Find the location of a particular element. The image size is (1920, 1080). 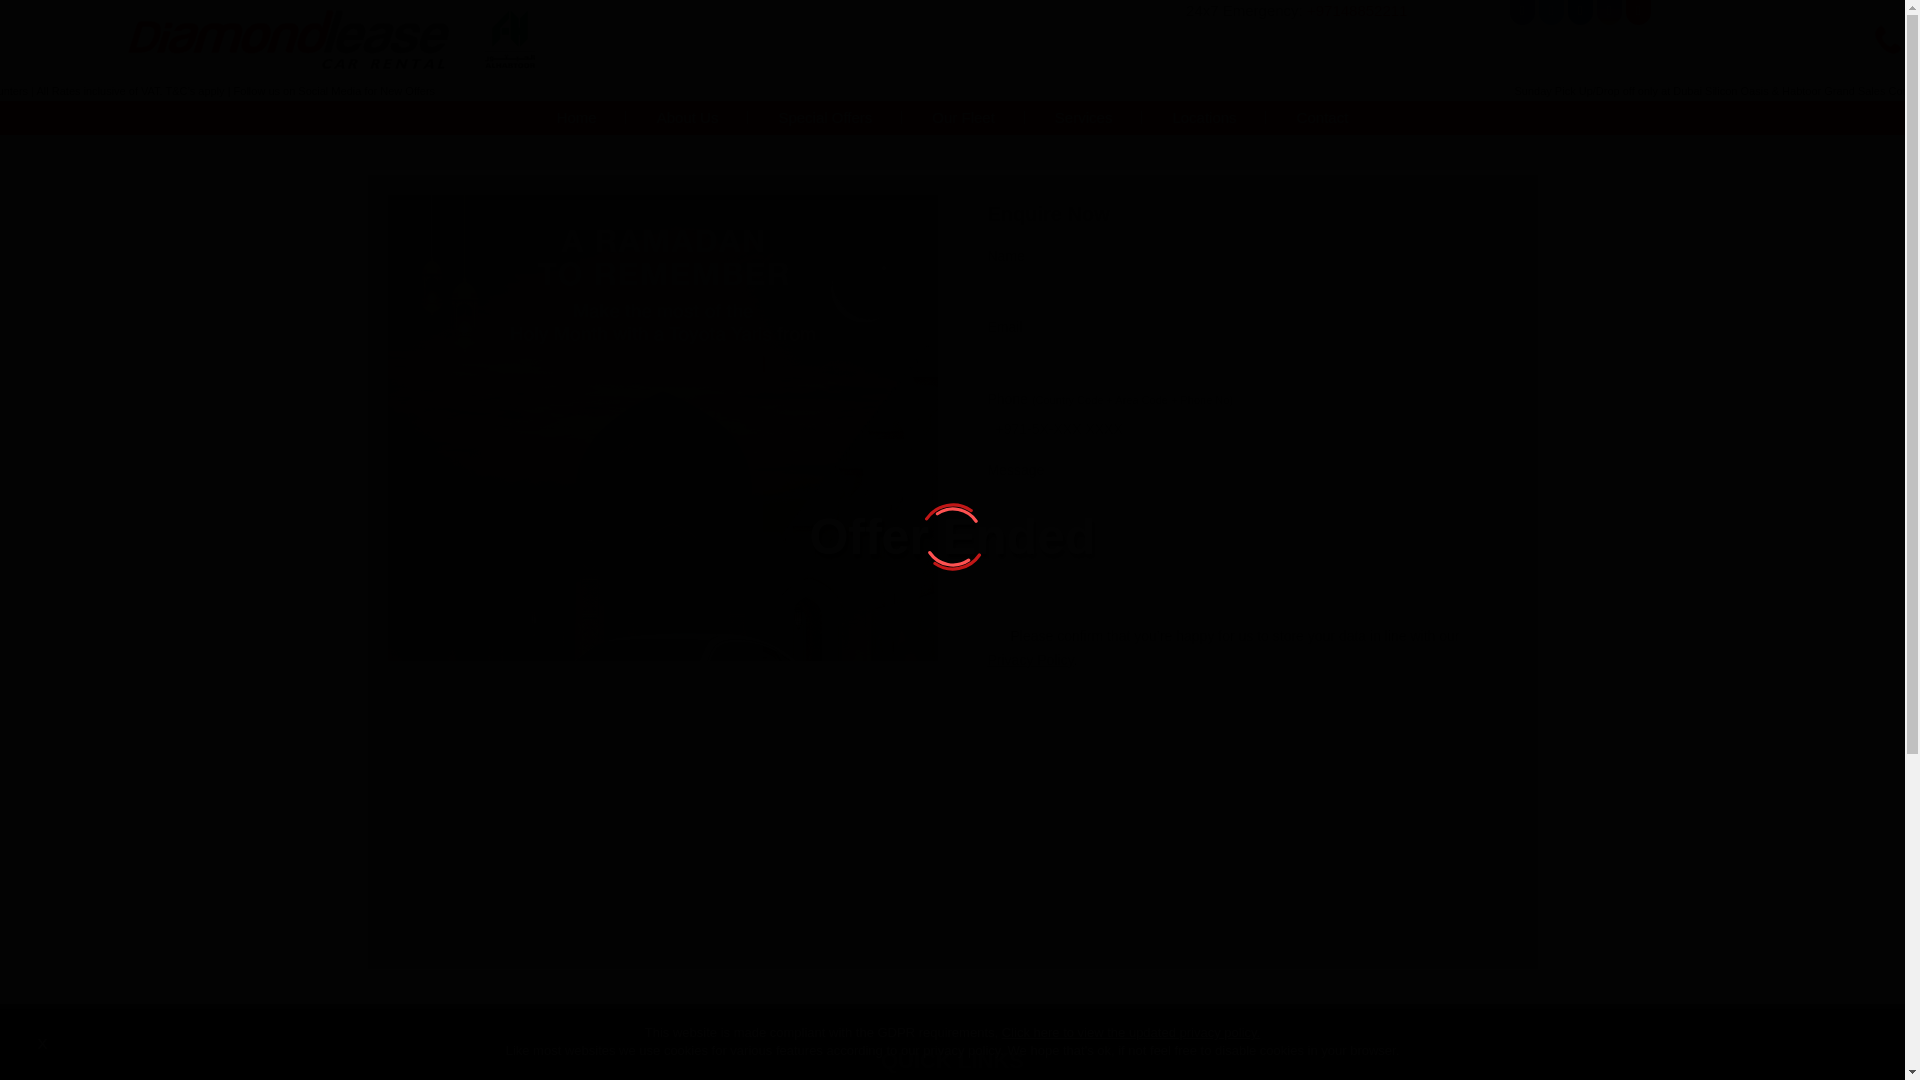

Home is located at coordinates (576, 118).